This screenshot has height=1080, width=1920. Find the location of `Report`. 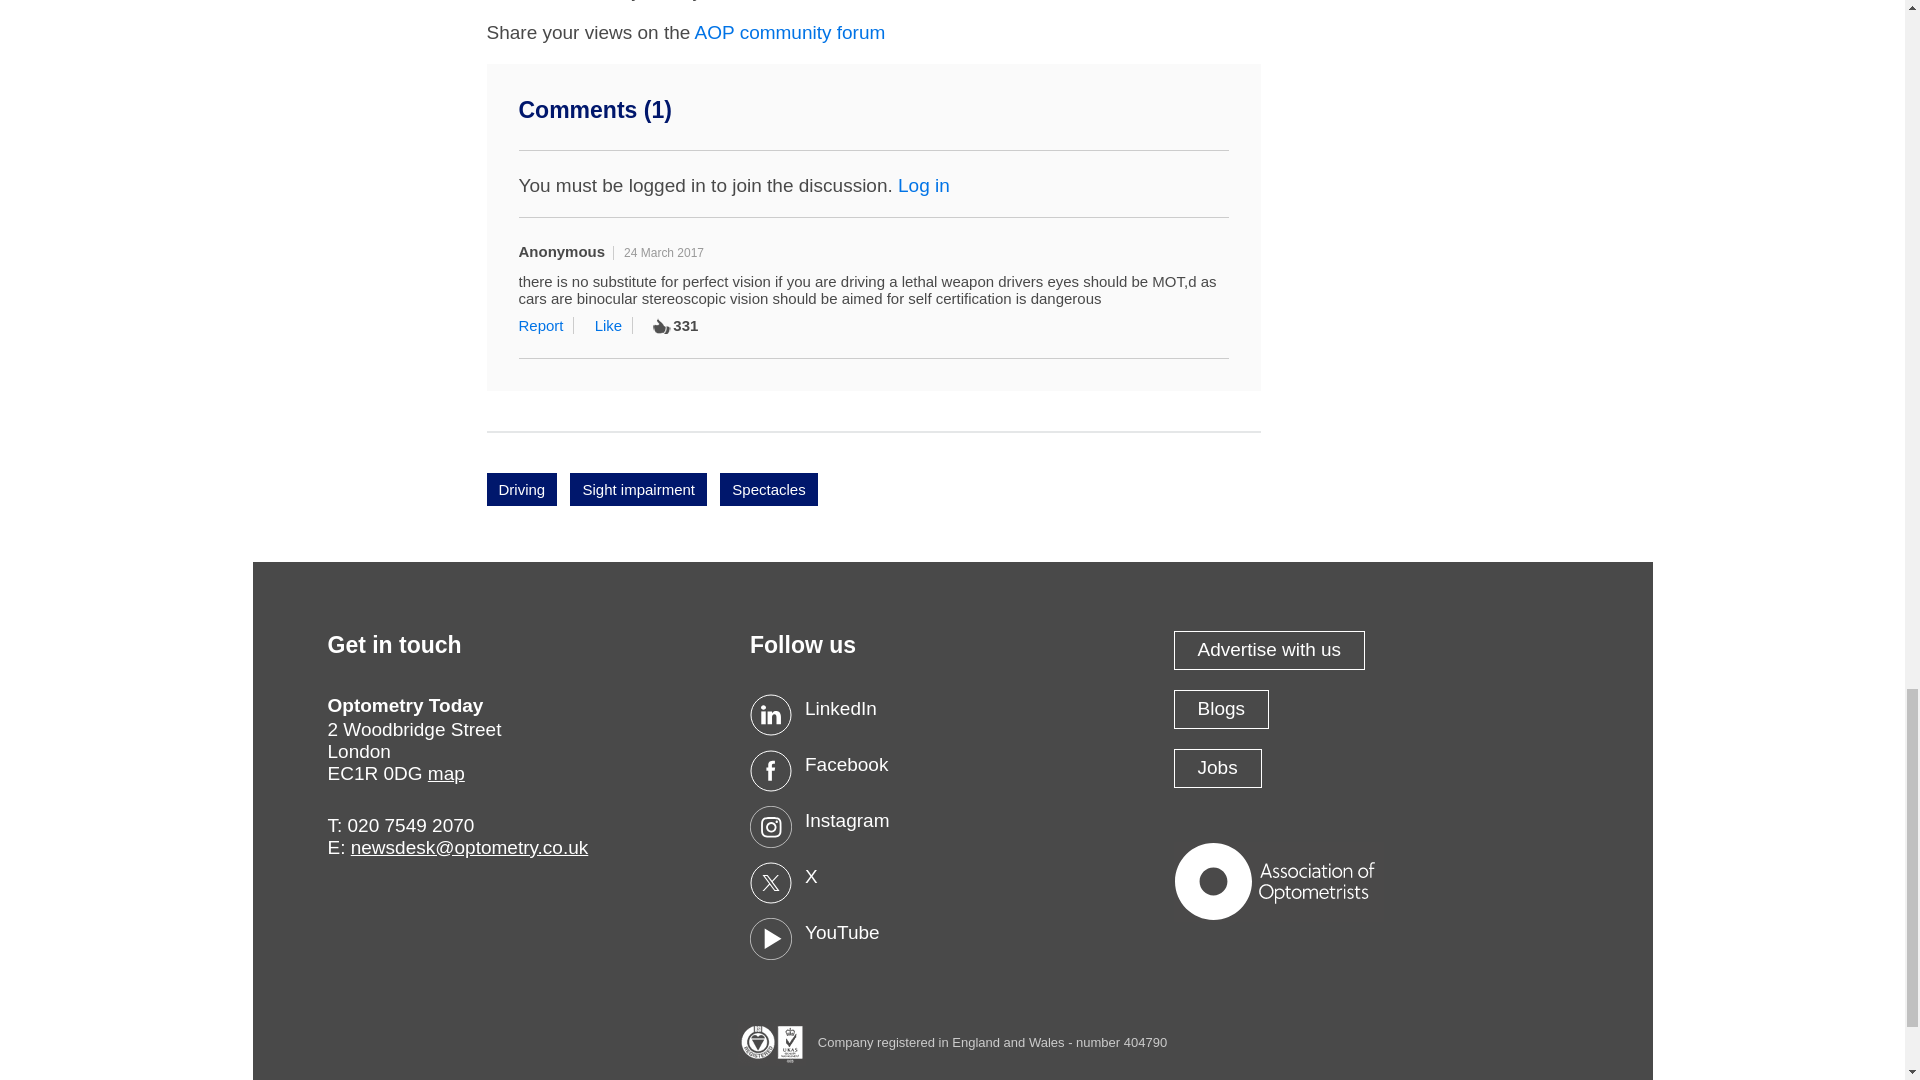

Report is located at coordinates (546, 325).